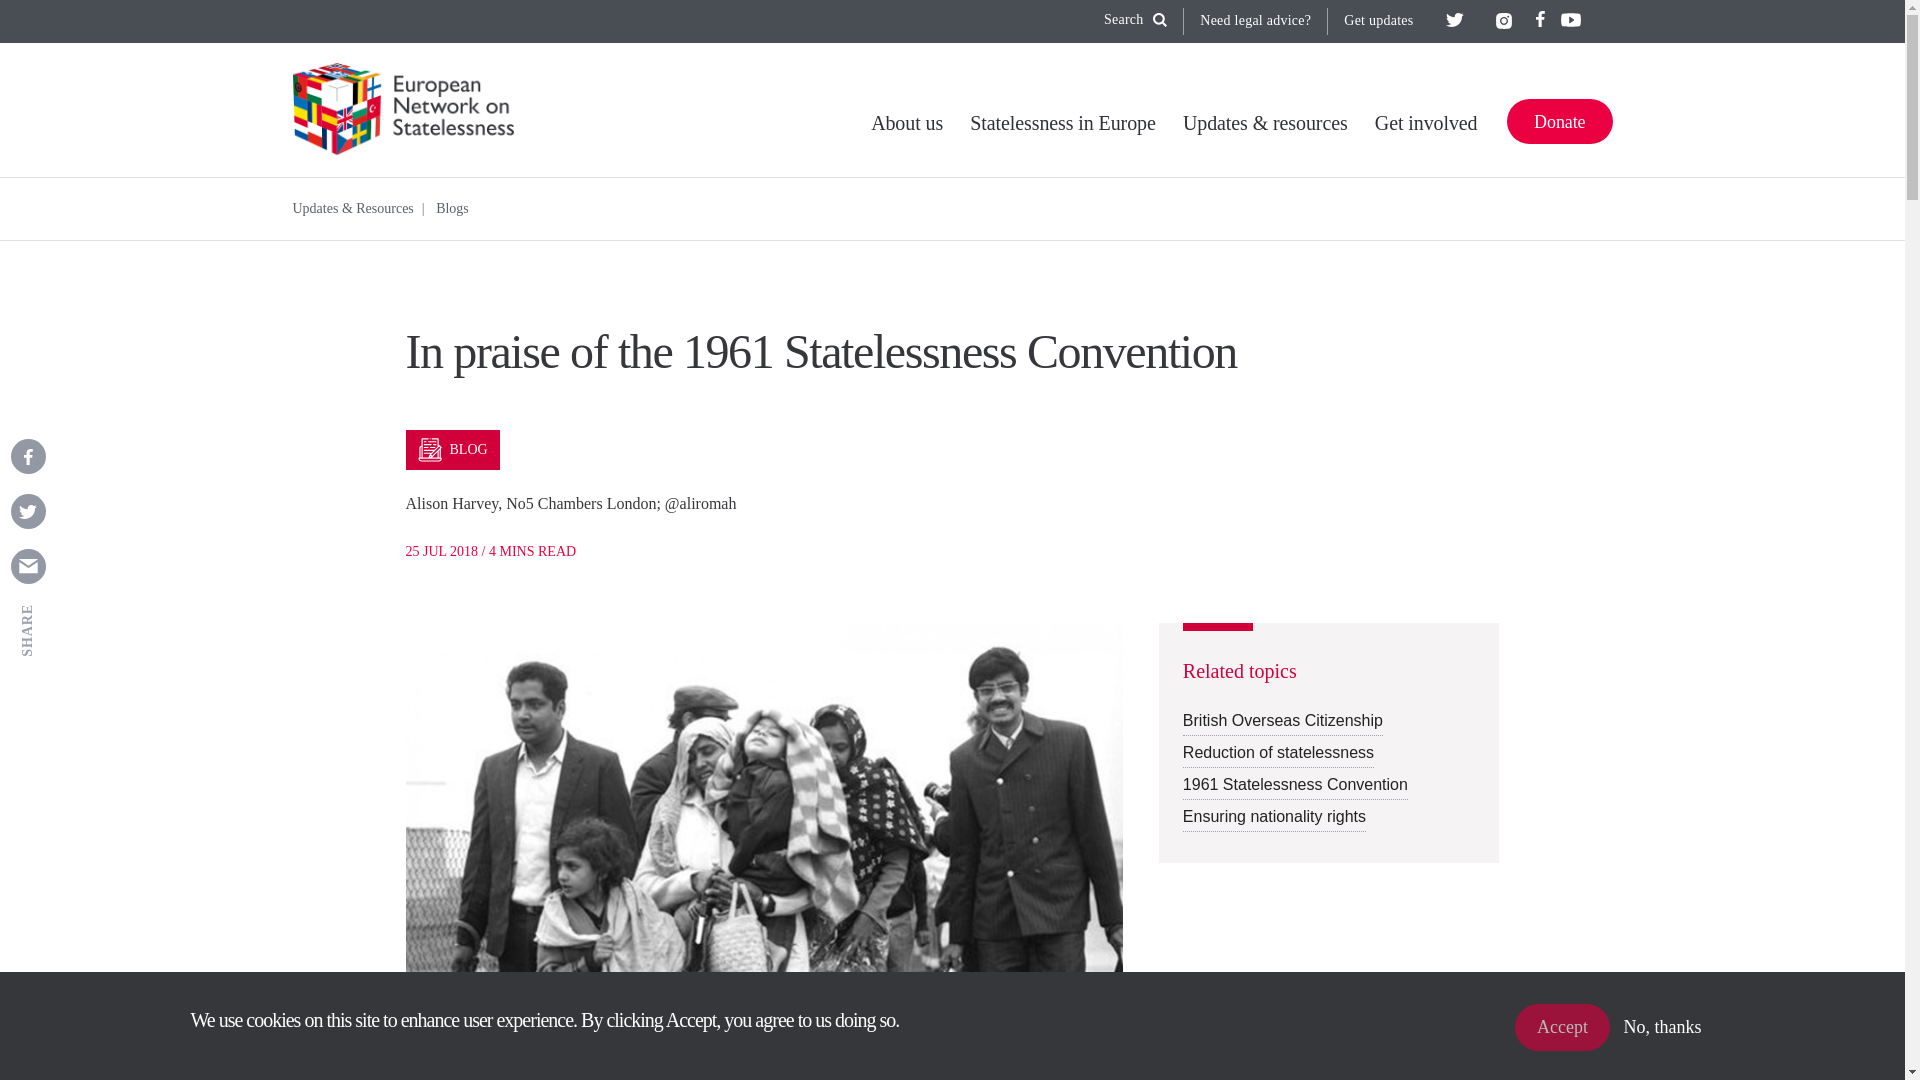  I want to click on Search, so click(1135, 20).